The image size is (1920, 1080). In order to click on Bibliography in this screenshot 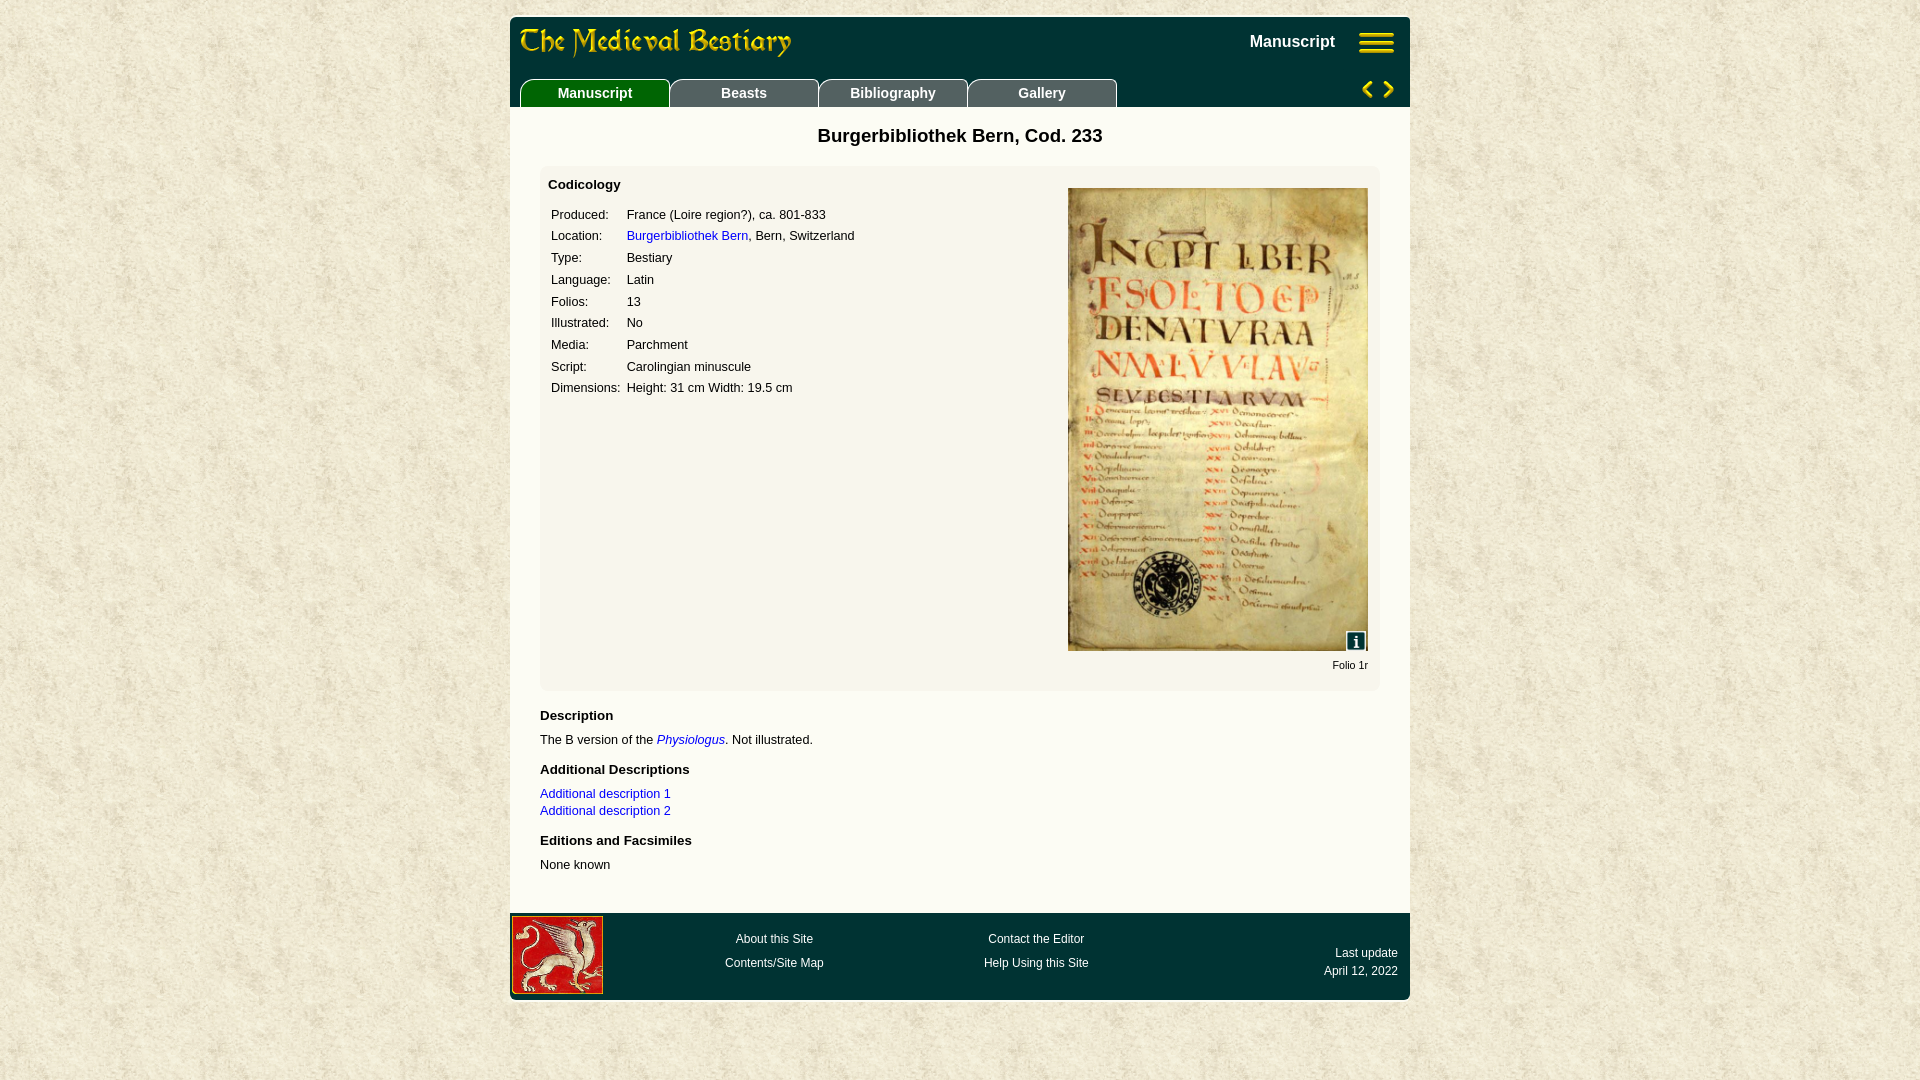, I will do `click(892, 92)`.